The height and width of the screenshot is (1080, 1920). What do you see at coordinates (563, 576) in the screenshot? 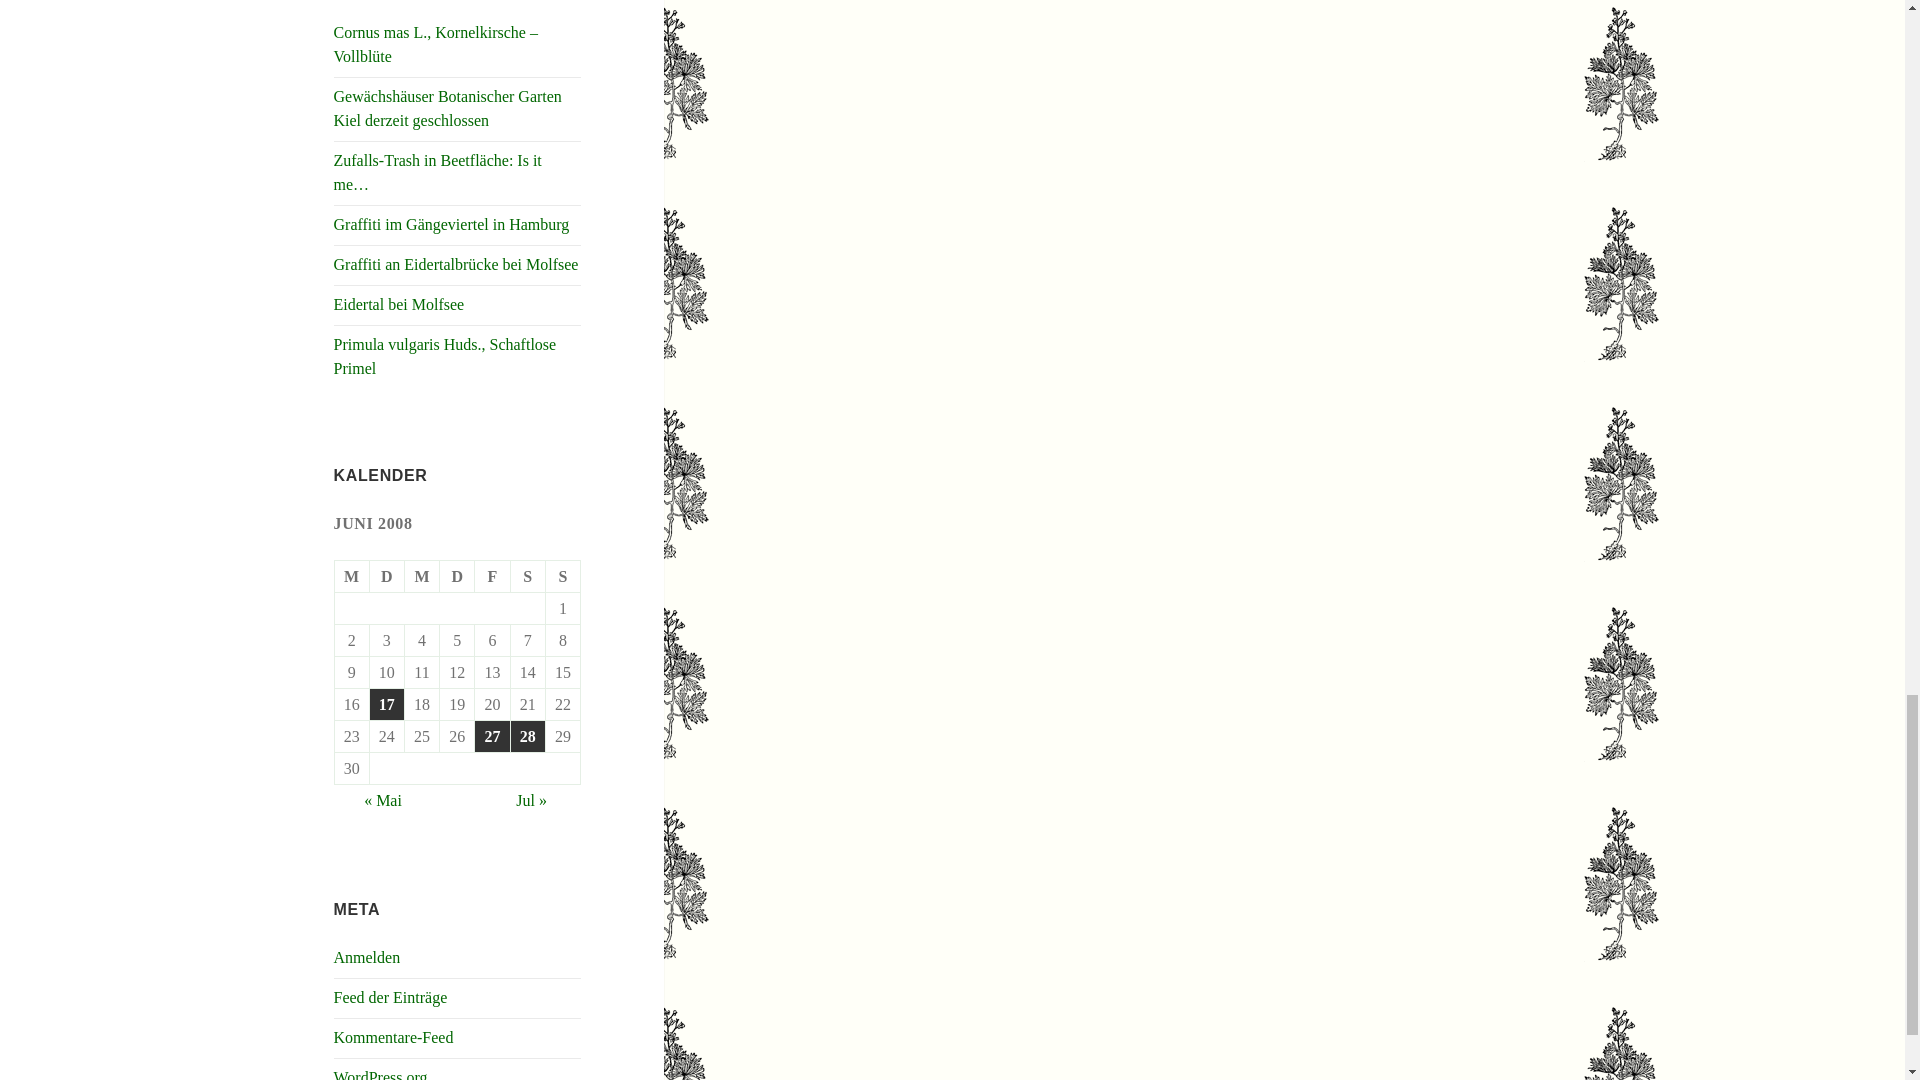
I see `Sonntag` at bounding box center [563, 576].